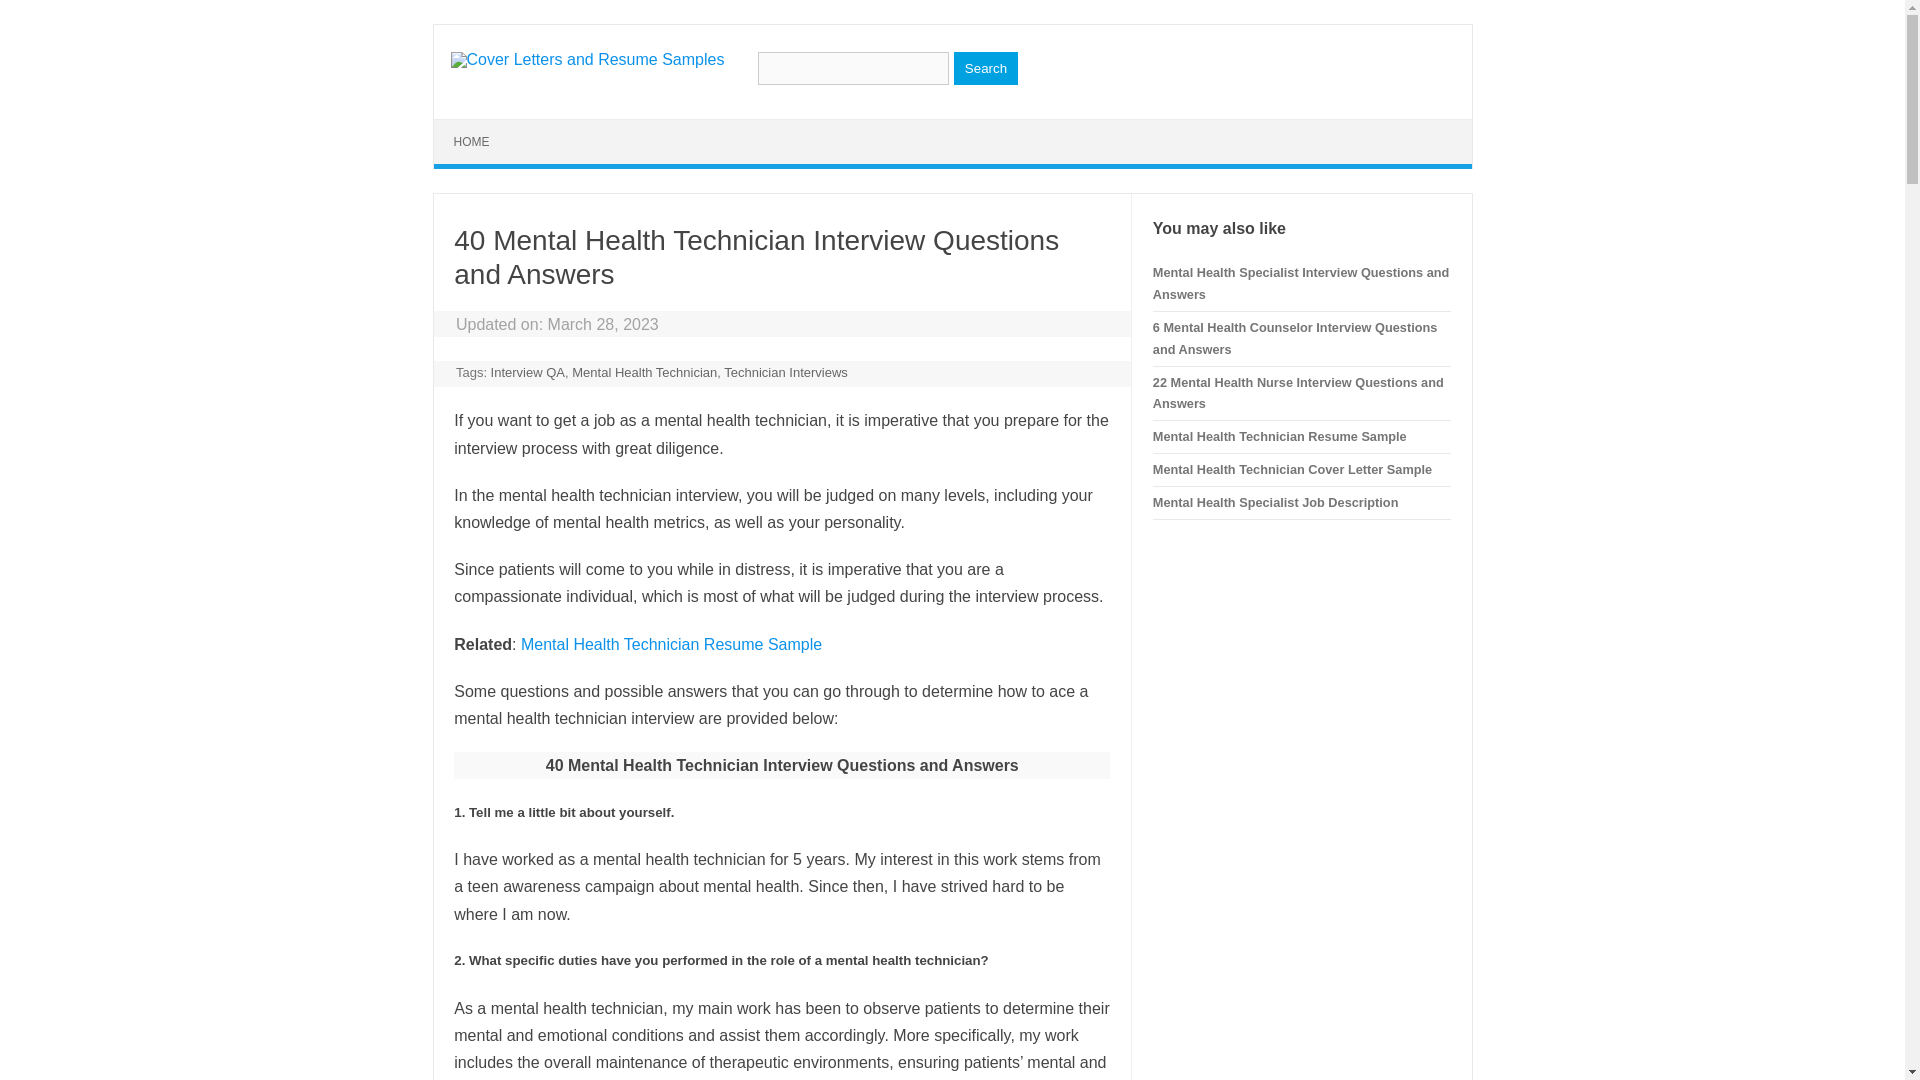  I want to click on 6 Mental Health Counselor Interview Questions and Answers, so click(1294, 338).